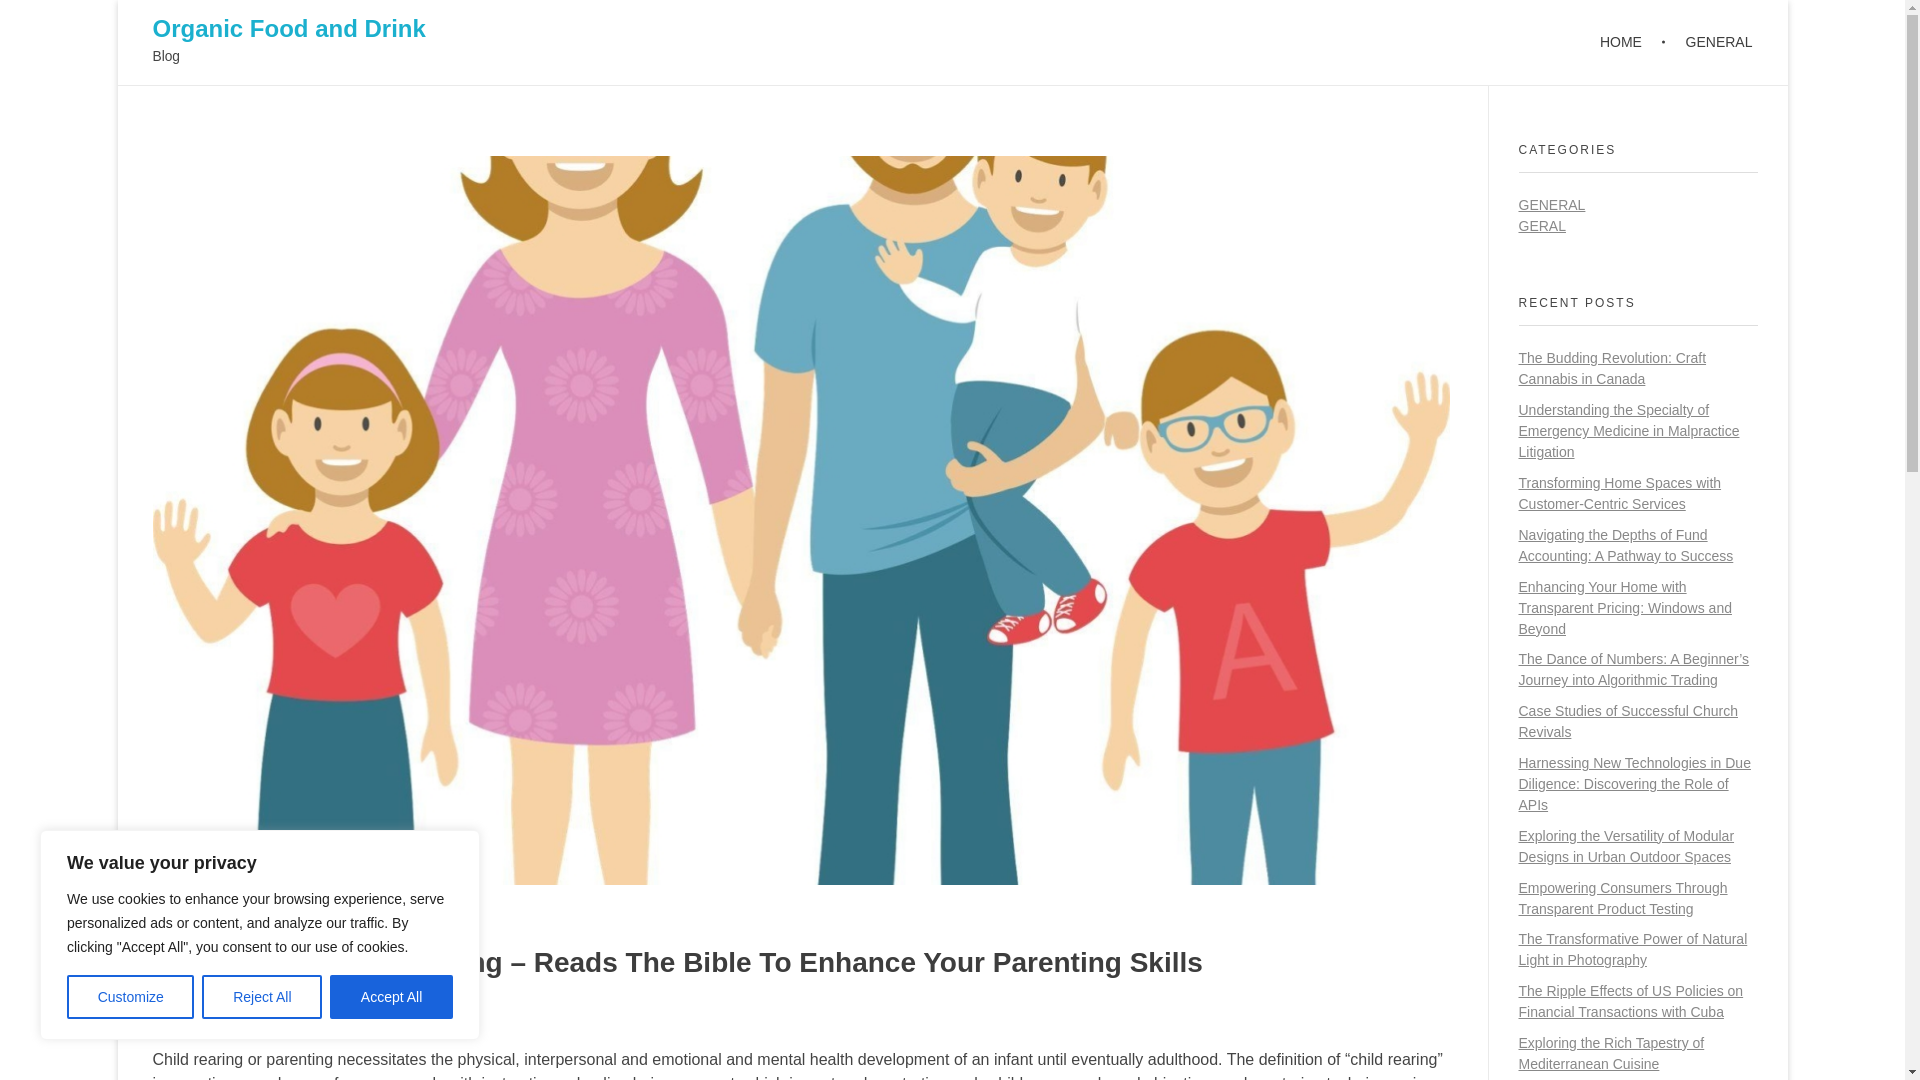 The width and height of the screenshot is (1920, 1080). What do you see at coordinates (392, 997) in the screenshot?
I see `Accept All` at bounding box center [392, 997].